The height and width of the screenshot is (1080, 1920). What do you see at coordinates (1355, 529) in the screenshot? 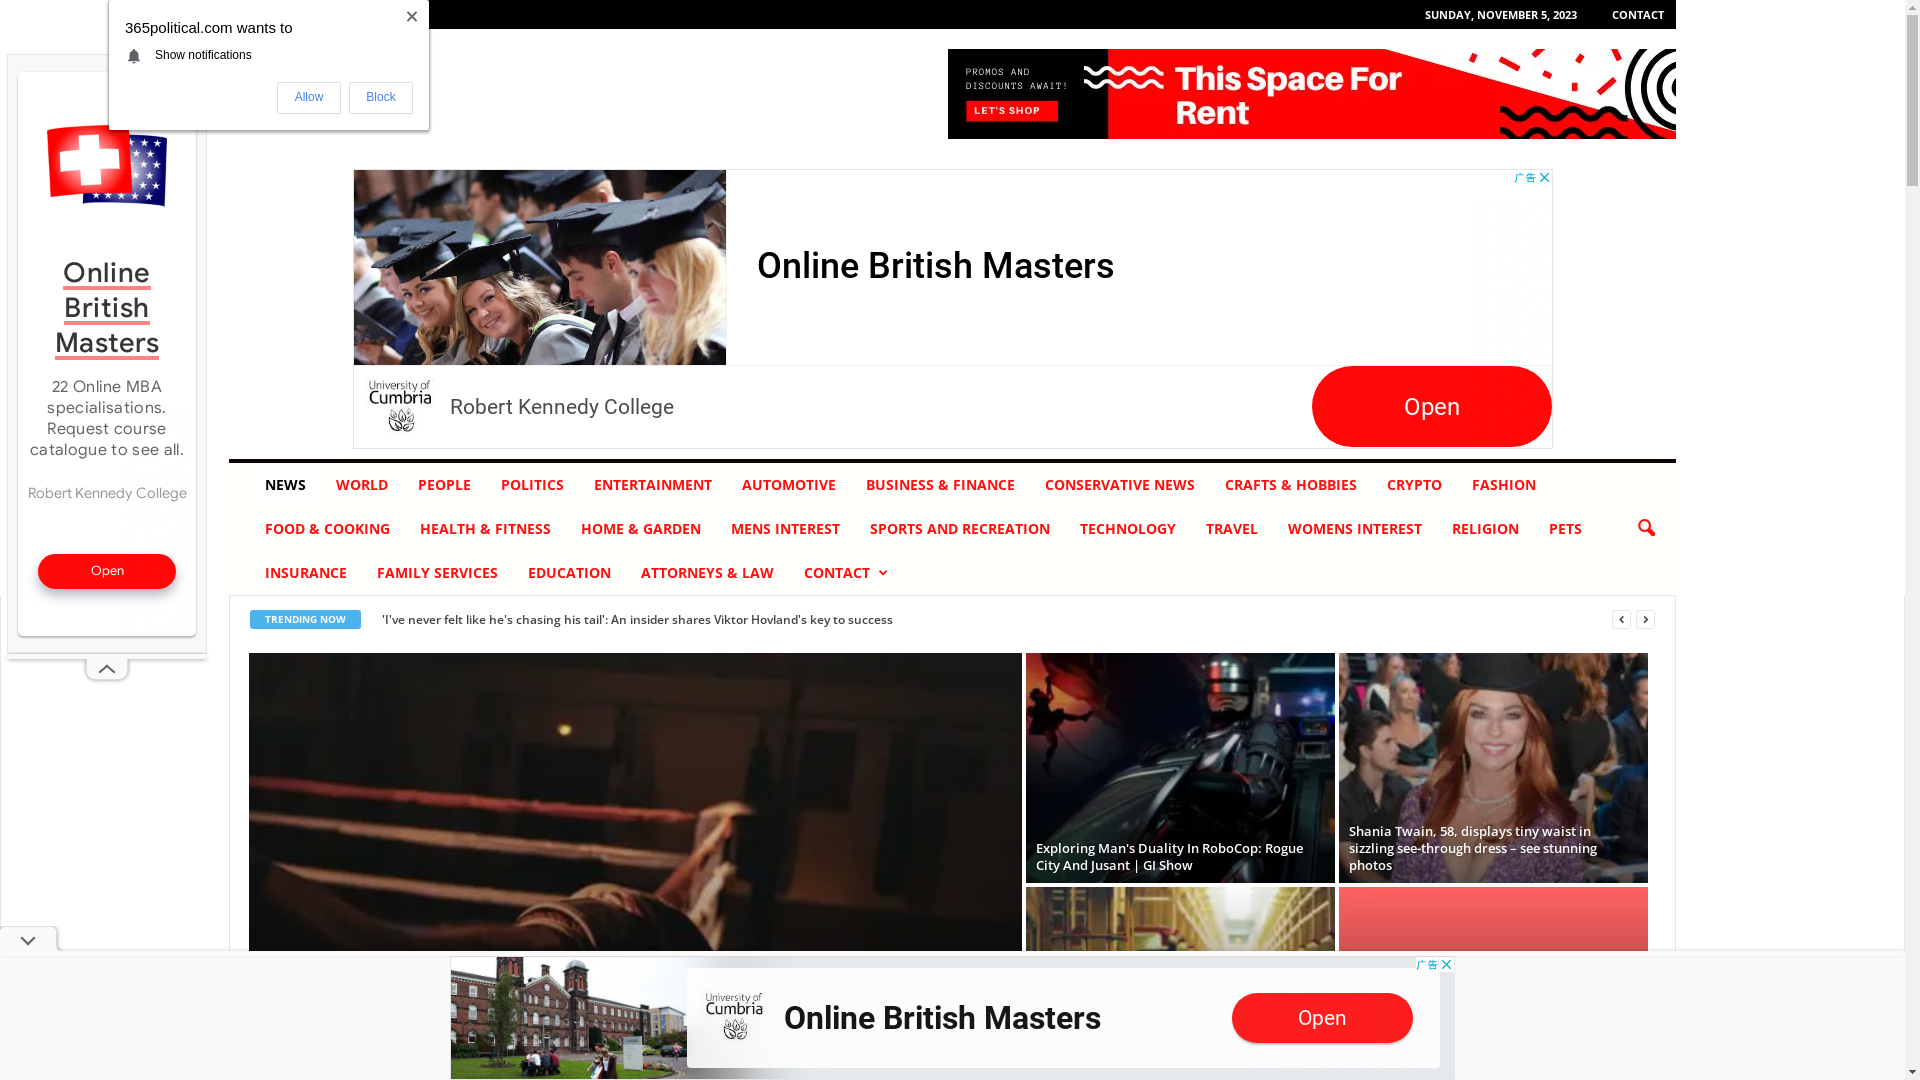
I see `WOMENS INTEREST` at bounding box center [1355, 529].